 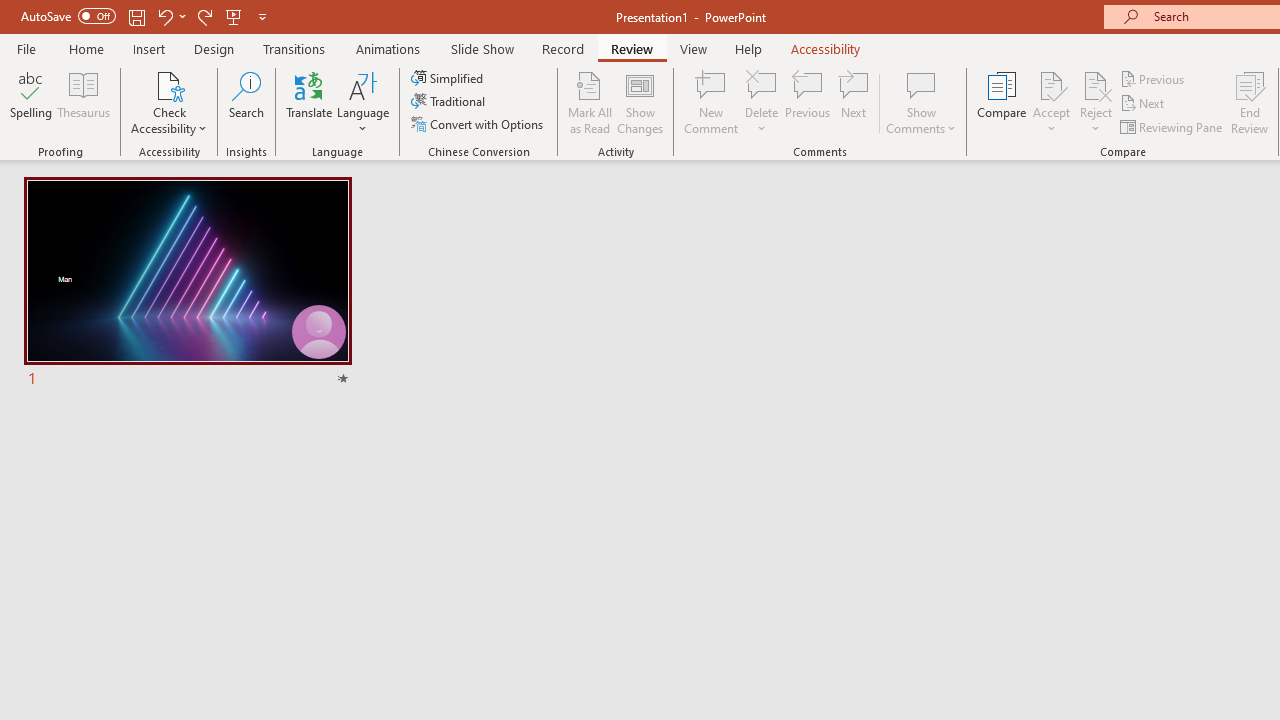 What do you see at coordinates (1154, 78) in the screenshot?
I see `Previous` at bounding box center [1154, 78].